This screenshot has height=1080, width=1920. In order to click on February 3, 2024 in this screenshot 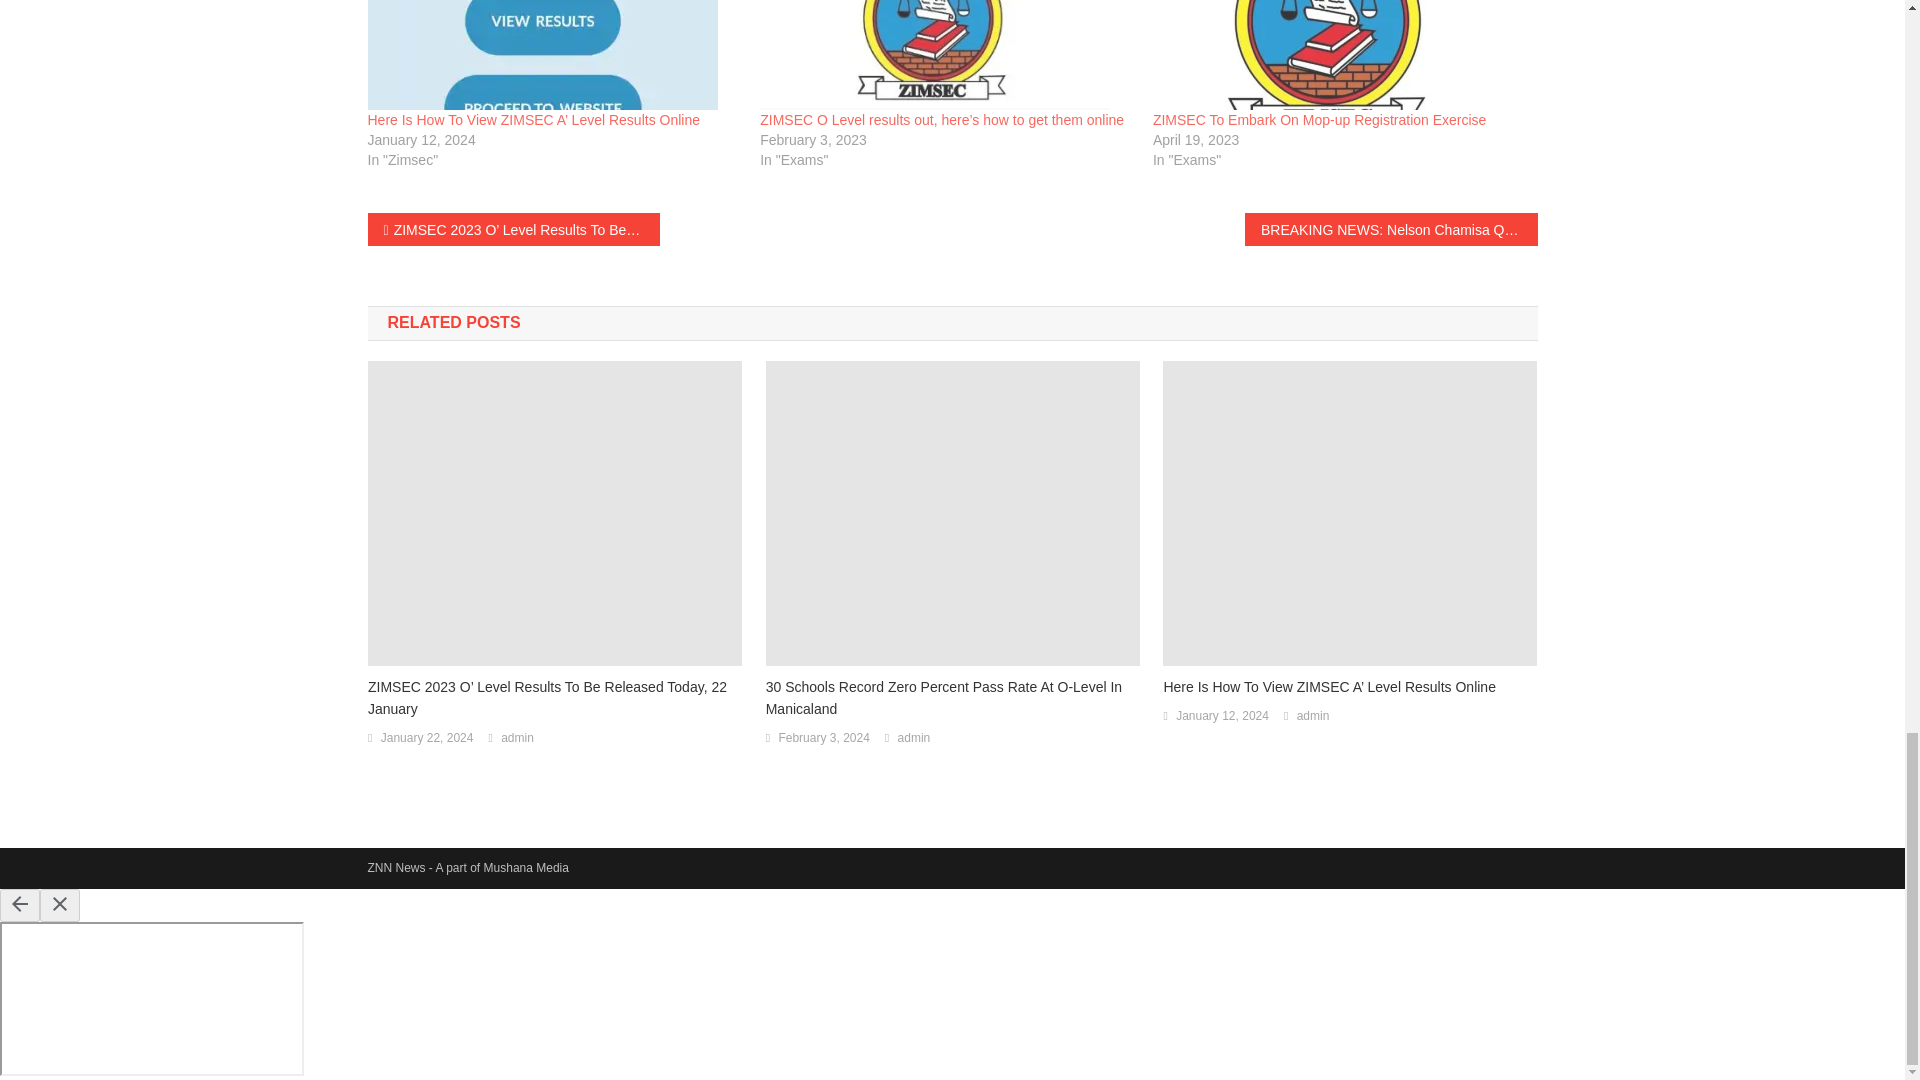, I will do `click(823, 738)`.